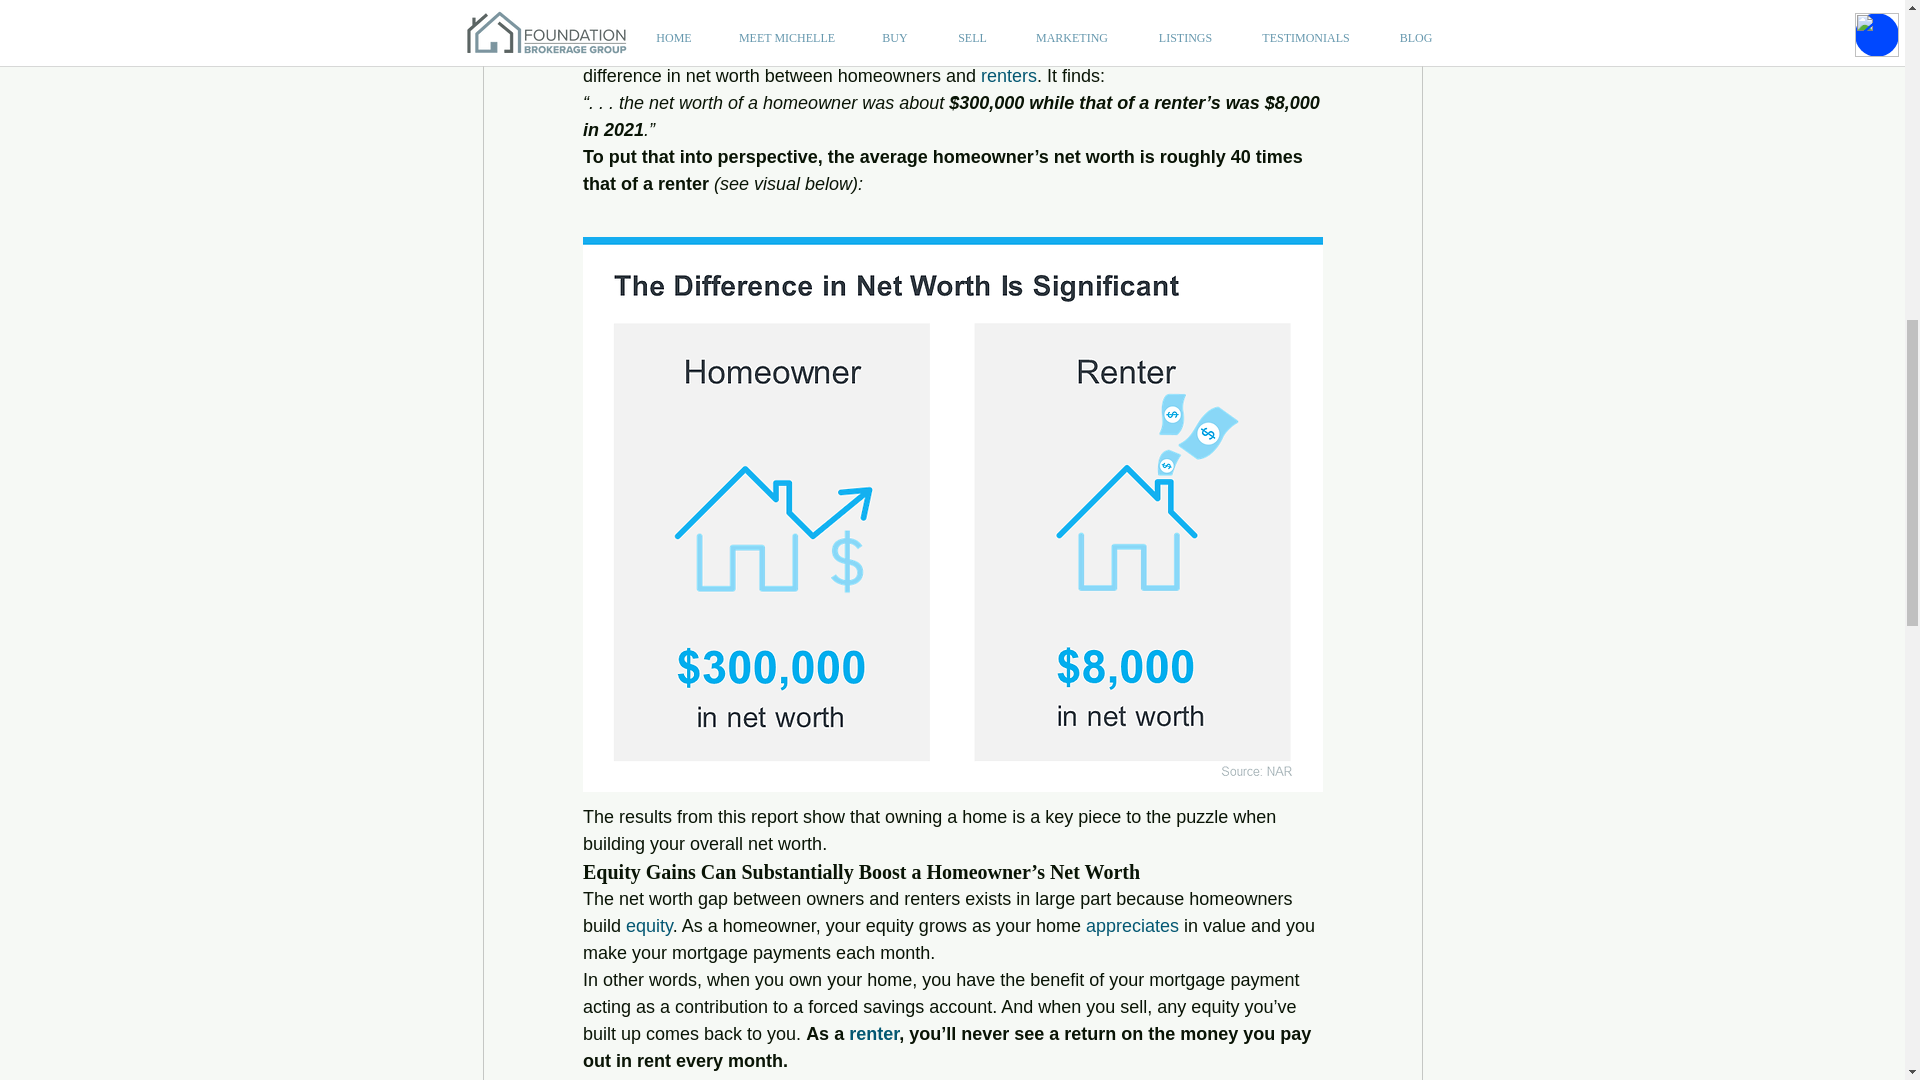  What do you see at coordinates (649, 926) in the screenshot?
I see `equity` at bounding box center [649, 926].